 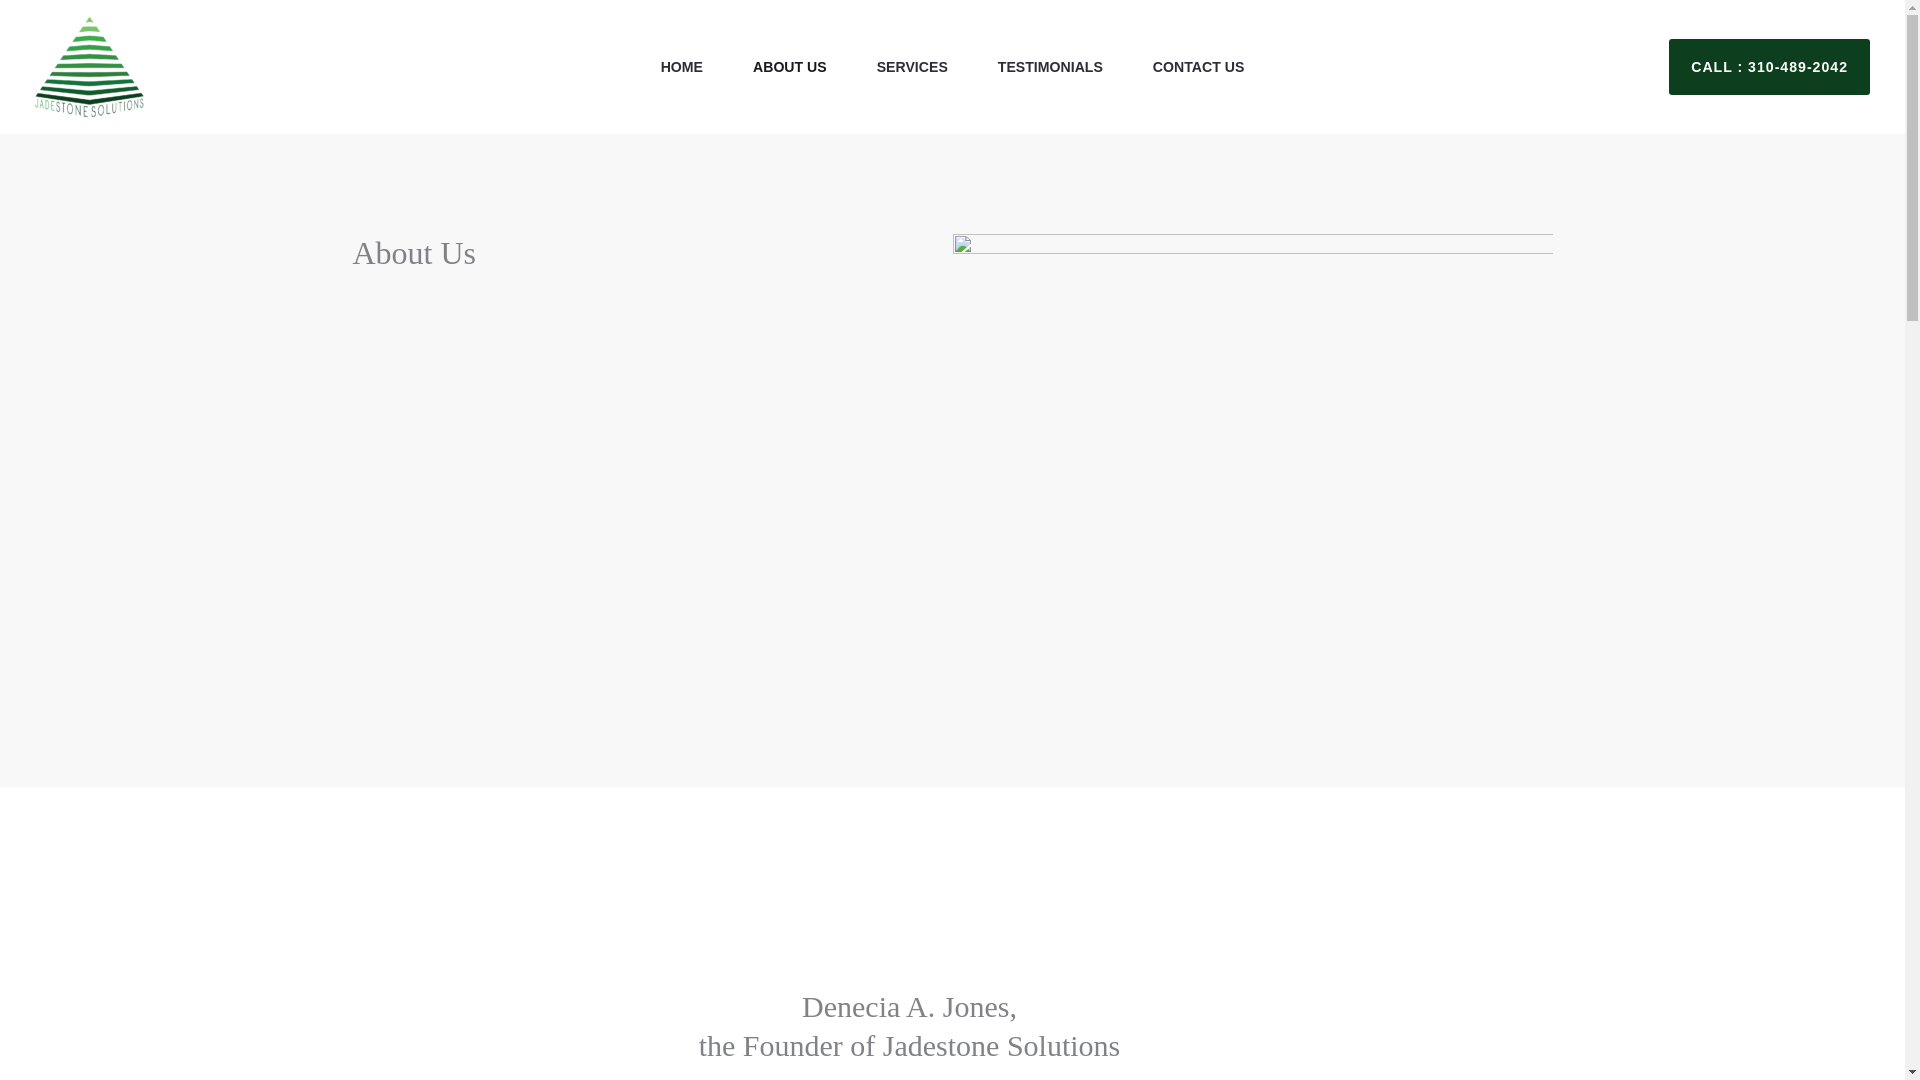 What do you see at coordinates (1769, 66) in the screenshot?
I see `CALL : 310-489-2042` at bounding box center [1769, 66].